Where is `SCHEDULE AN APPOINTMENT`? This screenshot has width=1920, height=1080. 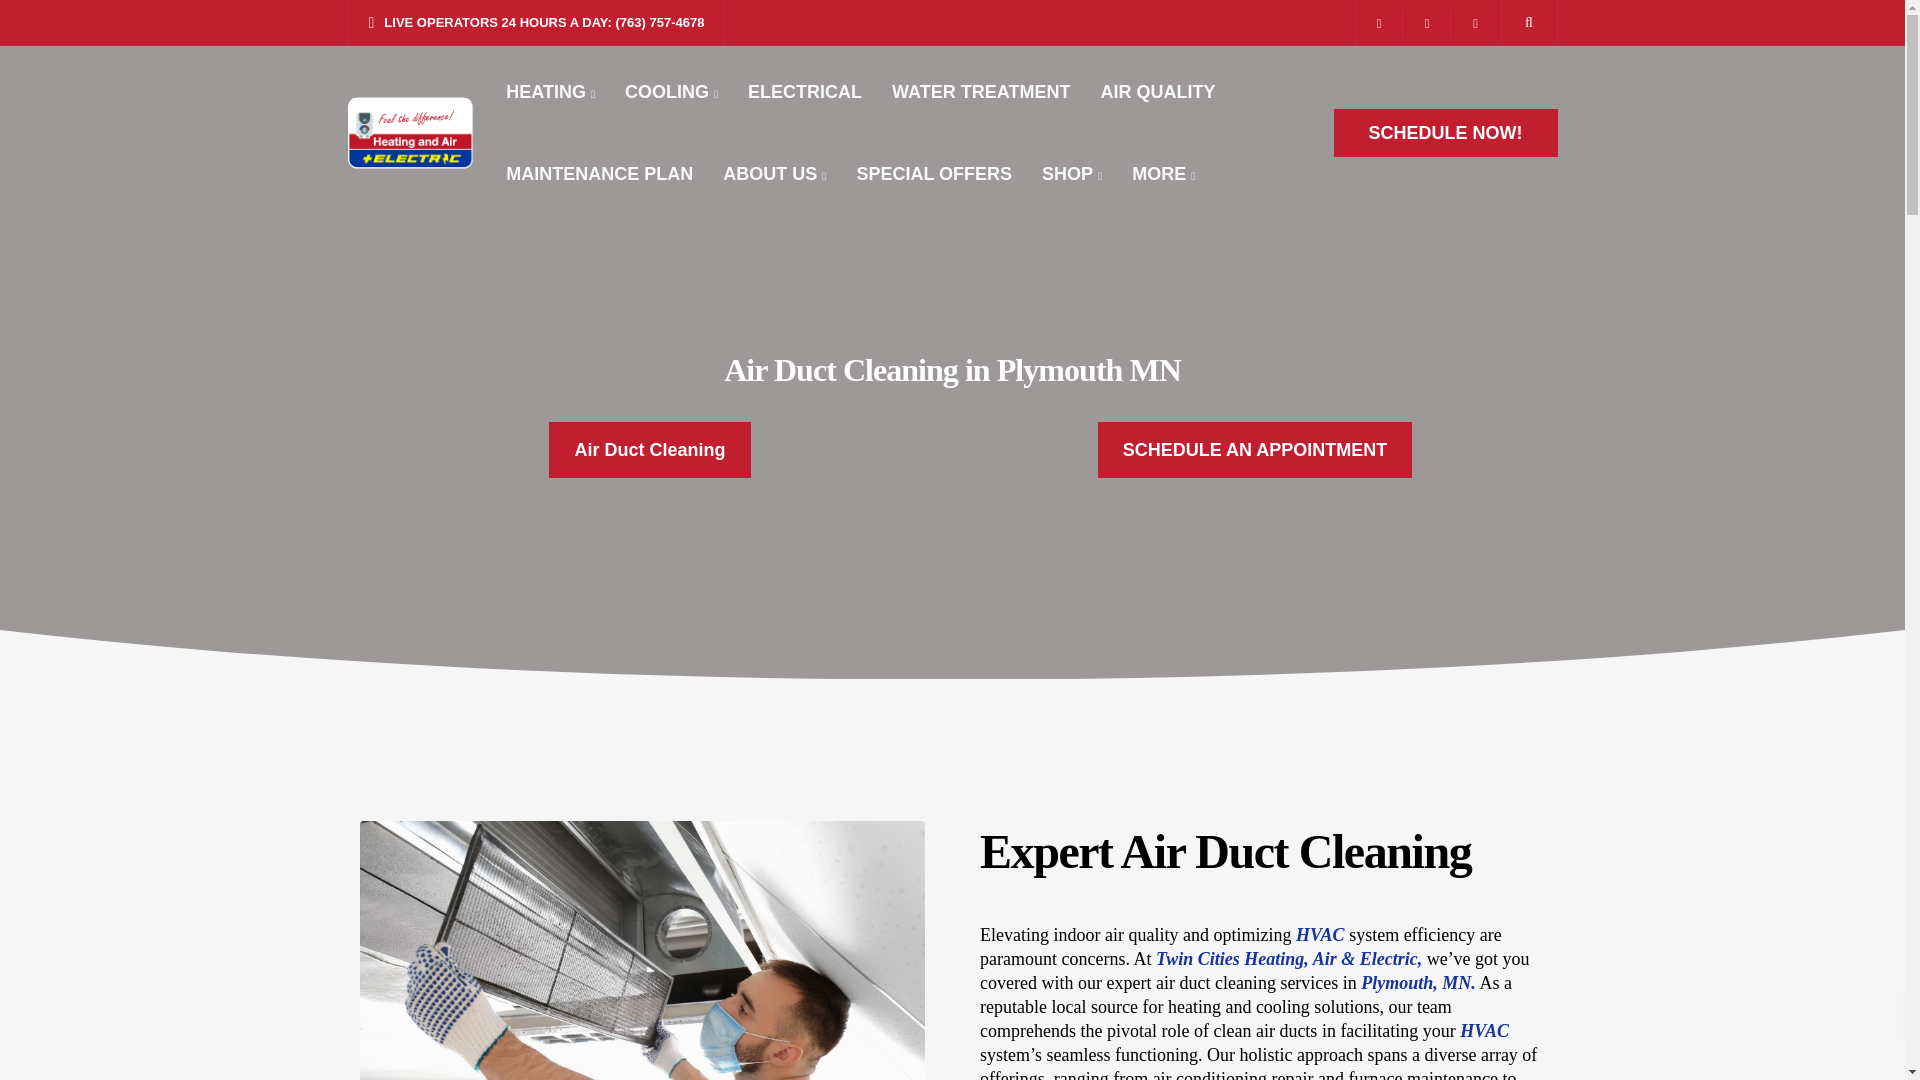 SCHEDULE AN APPOINTMENT is located at coordinates (1256, 450).